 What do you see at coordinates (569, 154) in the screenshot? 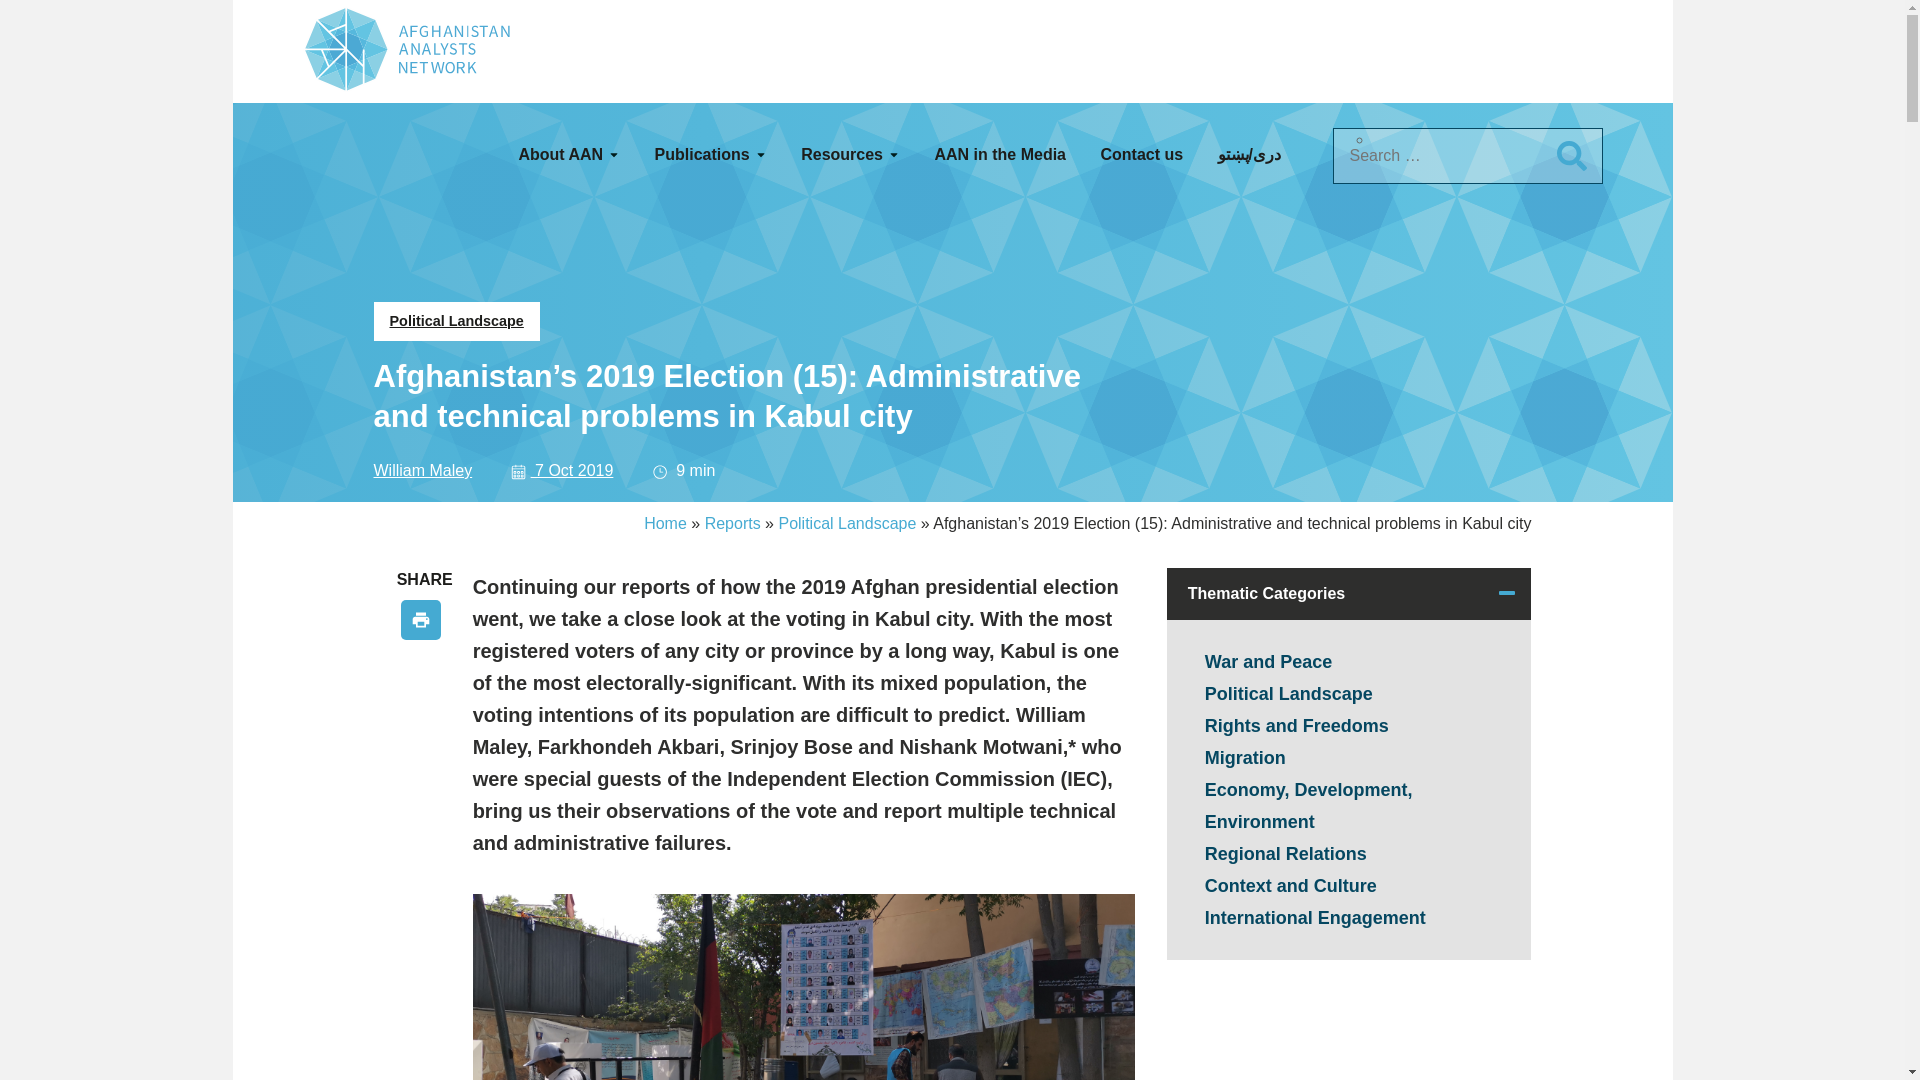
I see `About AAN` at bounding box center [569, 154].